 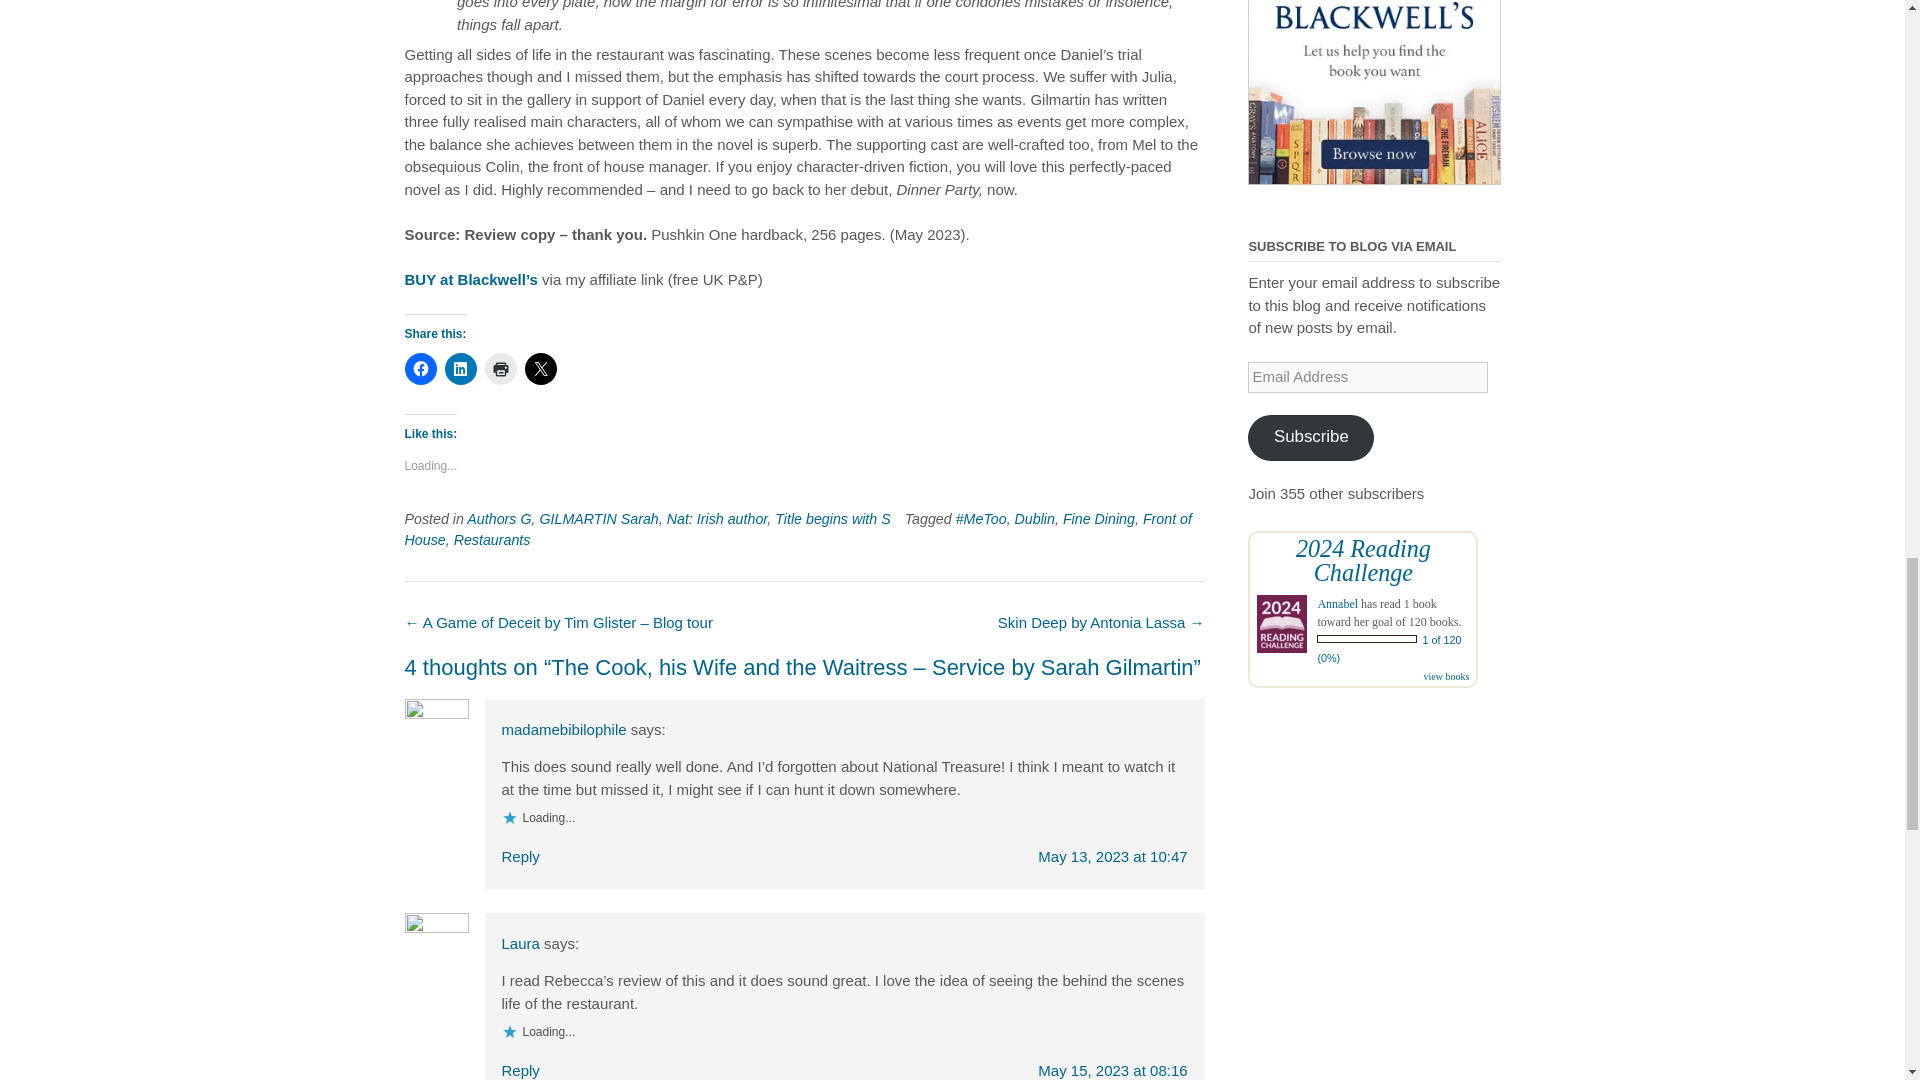 I want to click on Click to print, so click(x=500, y=368).